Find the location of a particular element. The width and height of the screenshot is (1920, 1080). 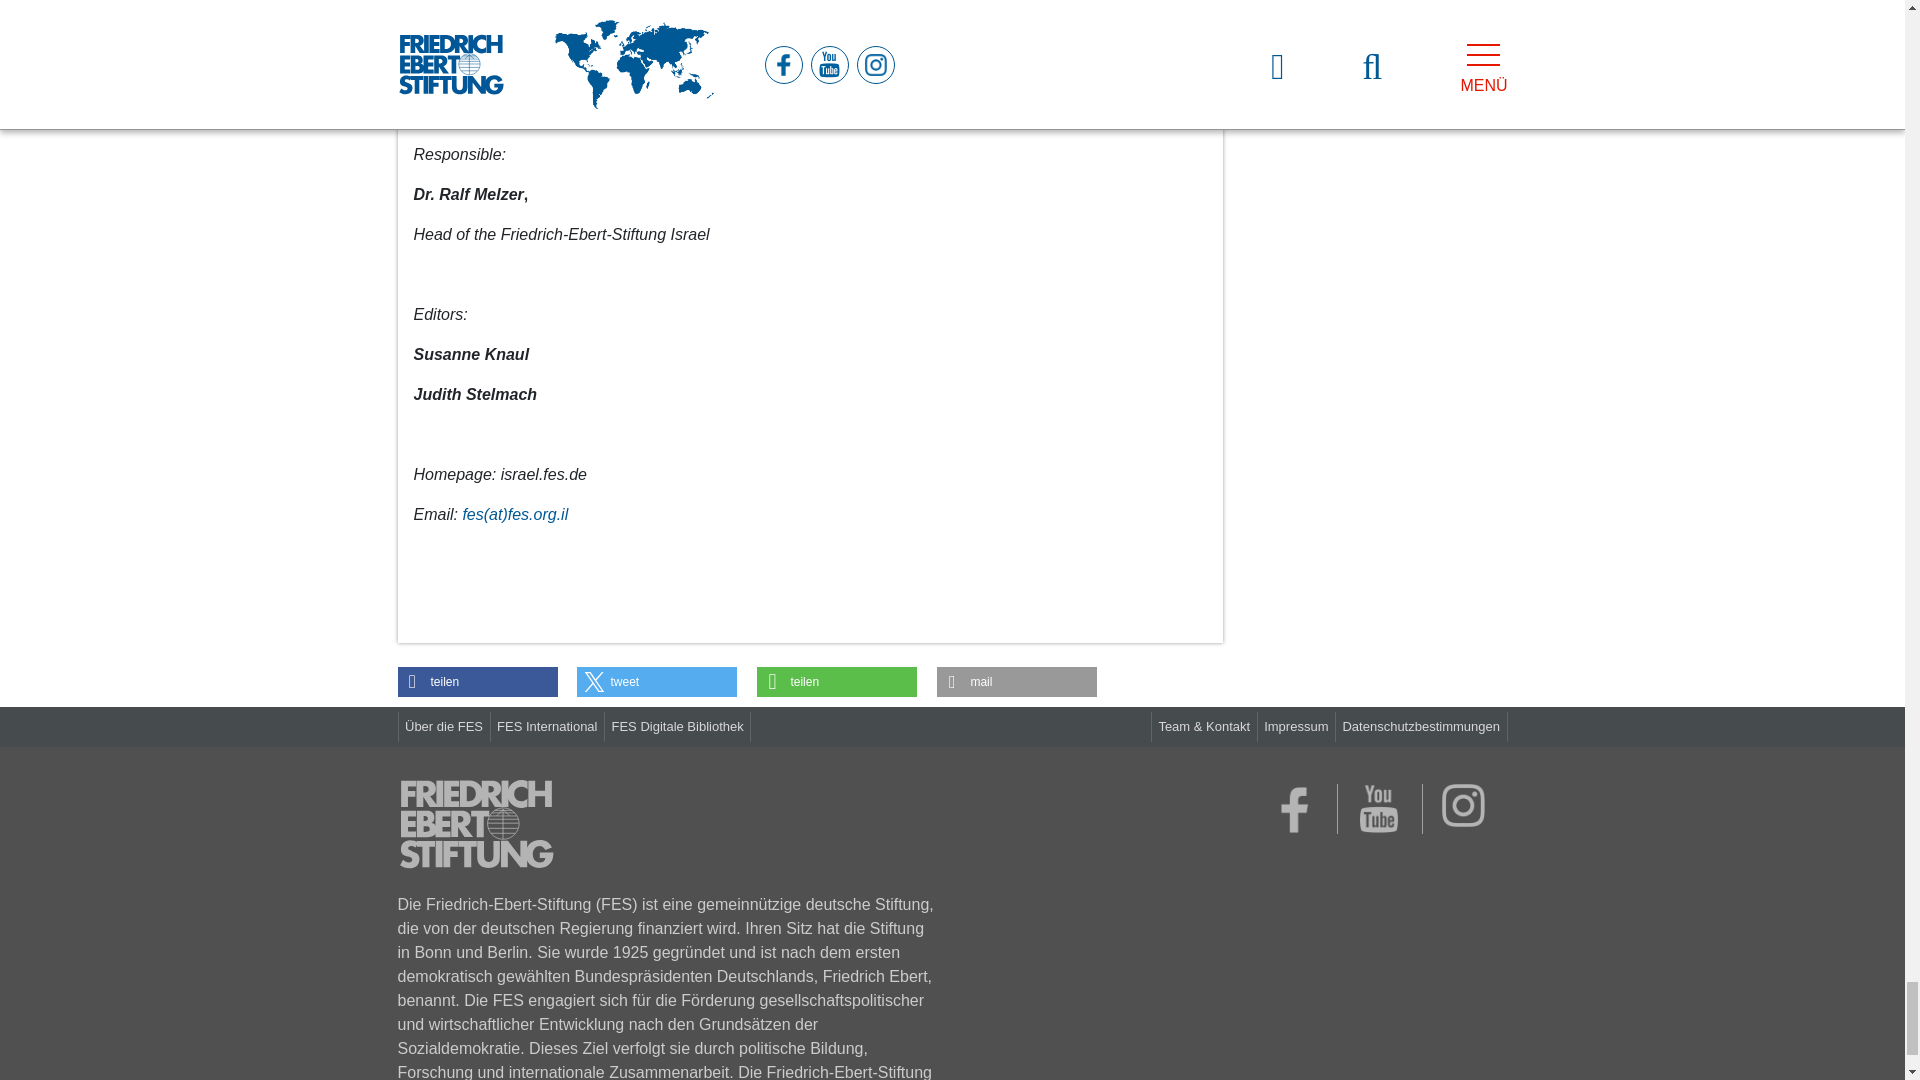

Bei Facebook teilen is located at coordinates (478, 682).